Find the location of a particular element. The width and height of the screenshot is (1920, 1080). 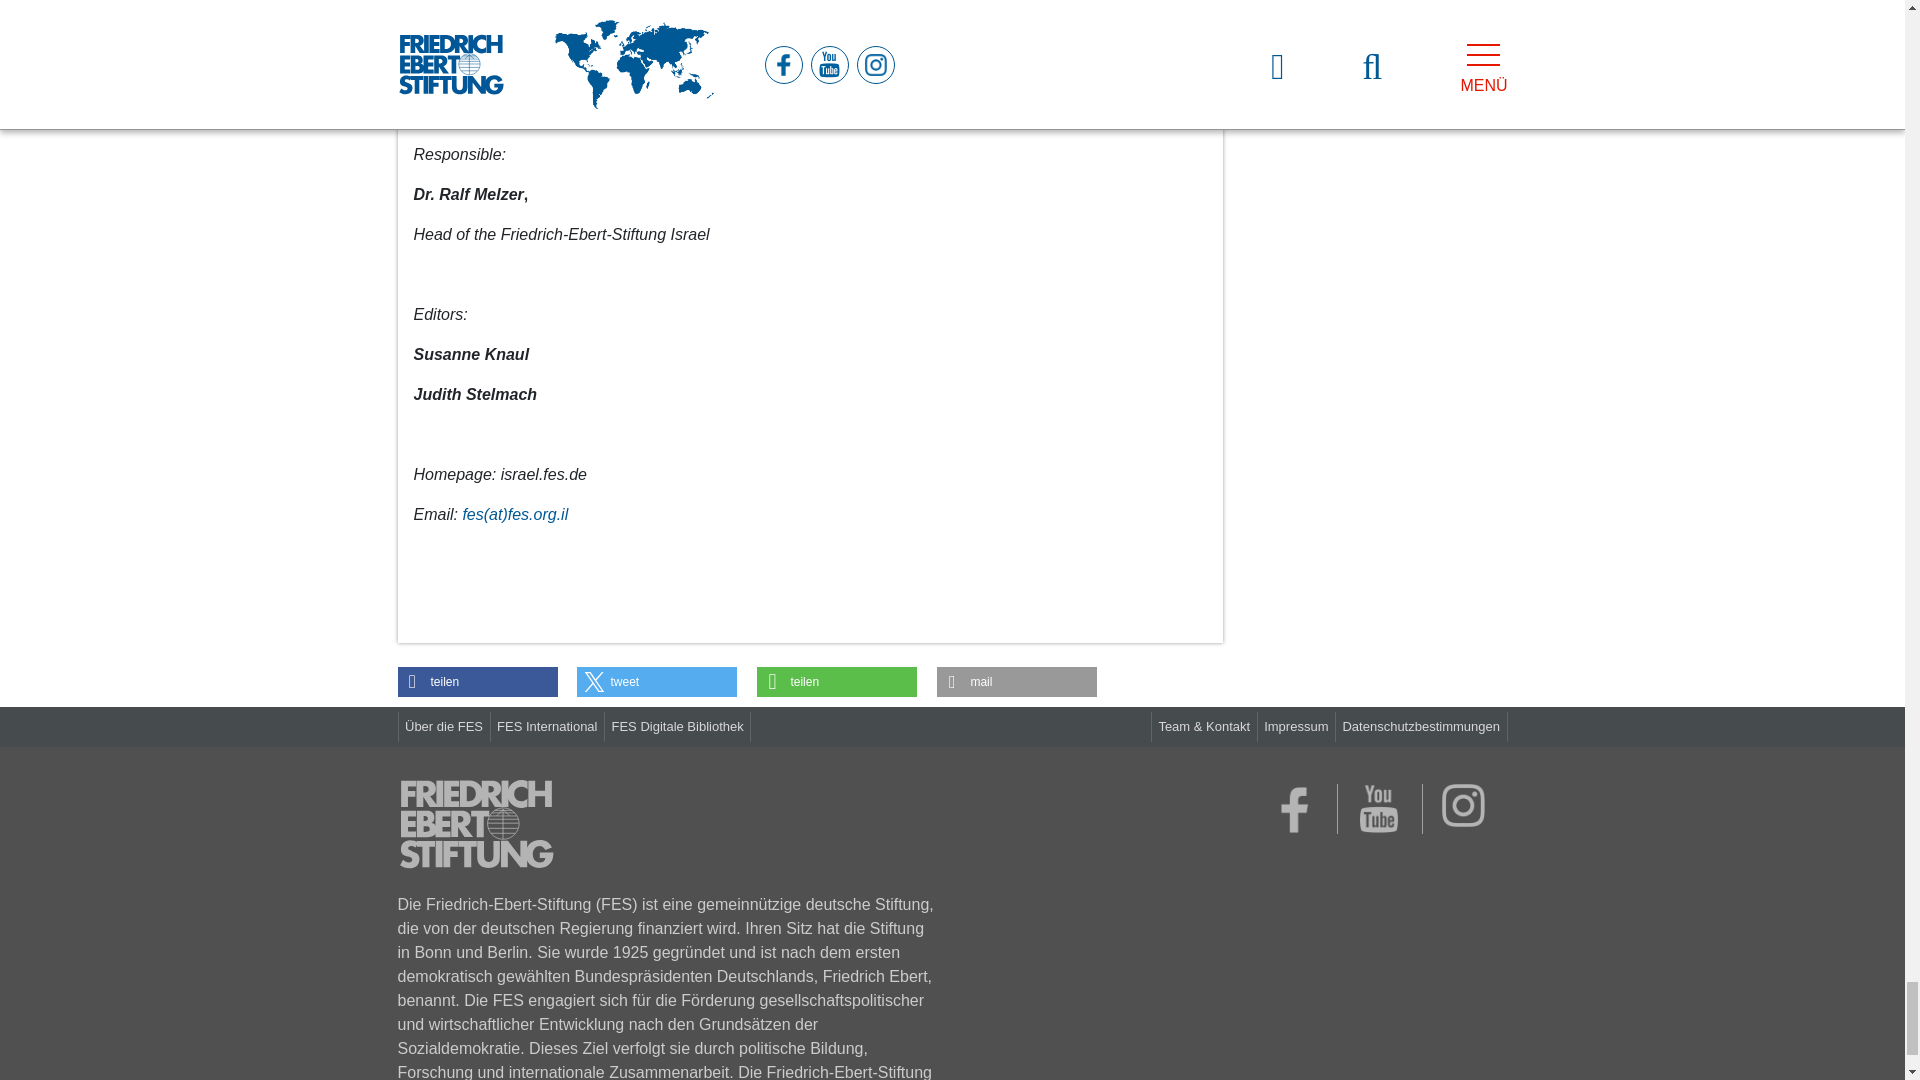

Bei Facebook teilen is located at coordinates (478, 682).